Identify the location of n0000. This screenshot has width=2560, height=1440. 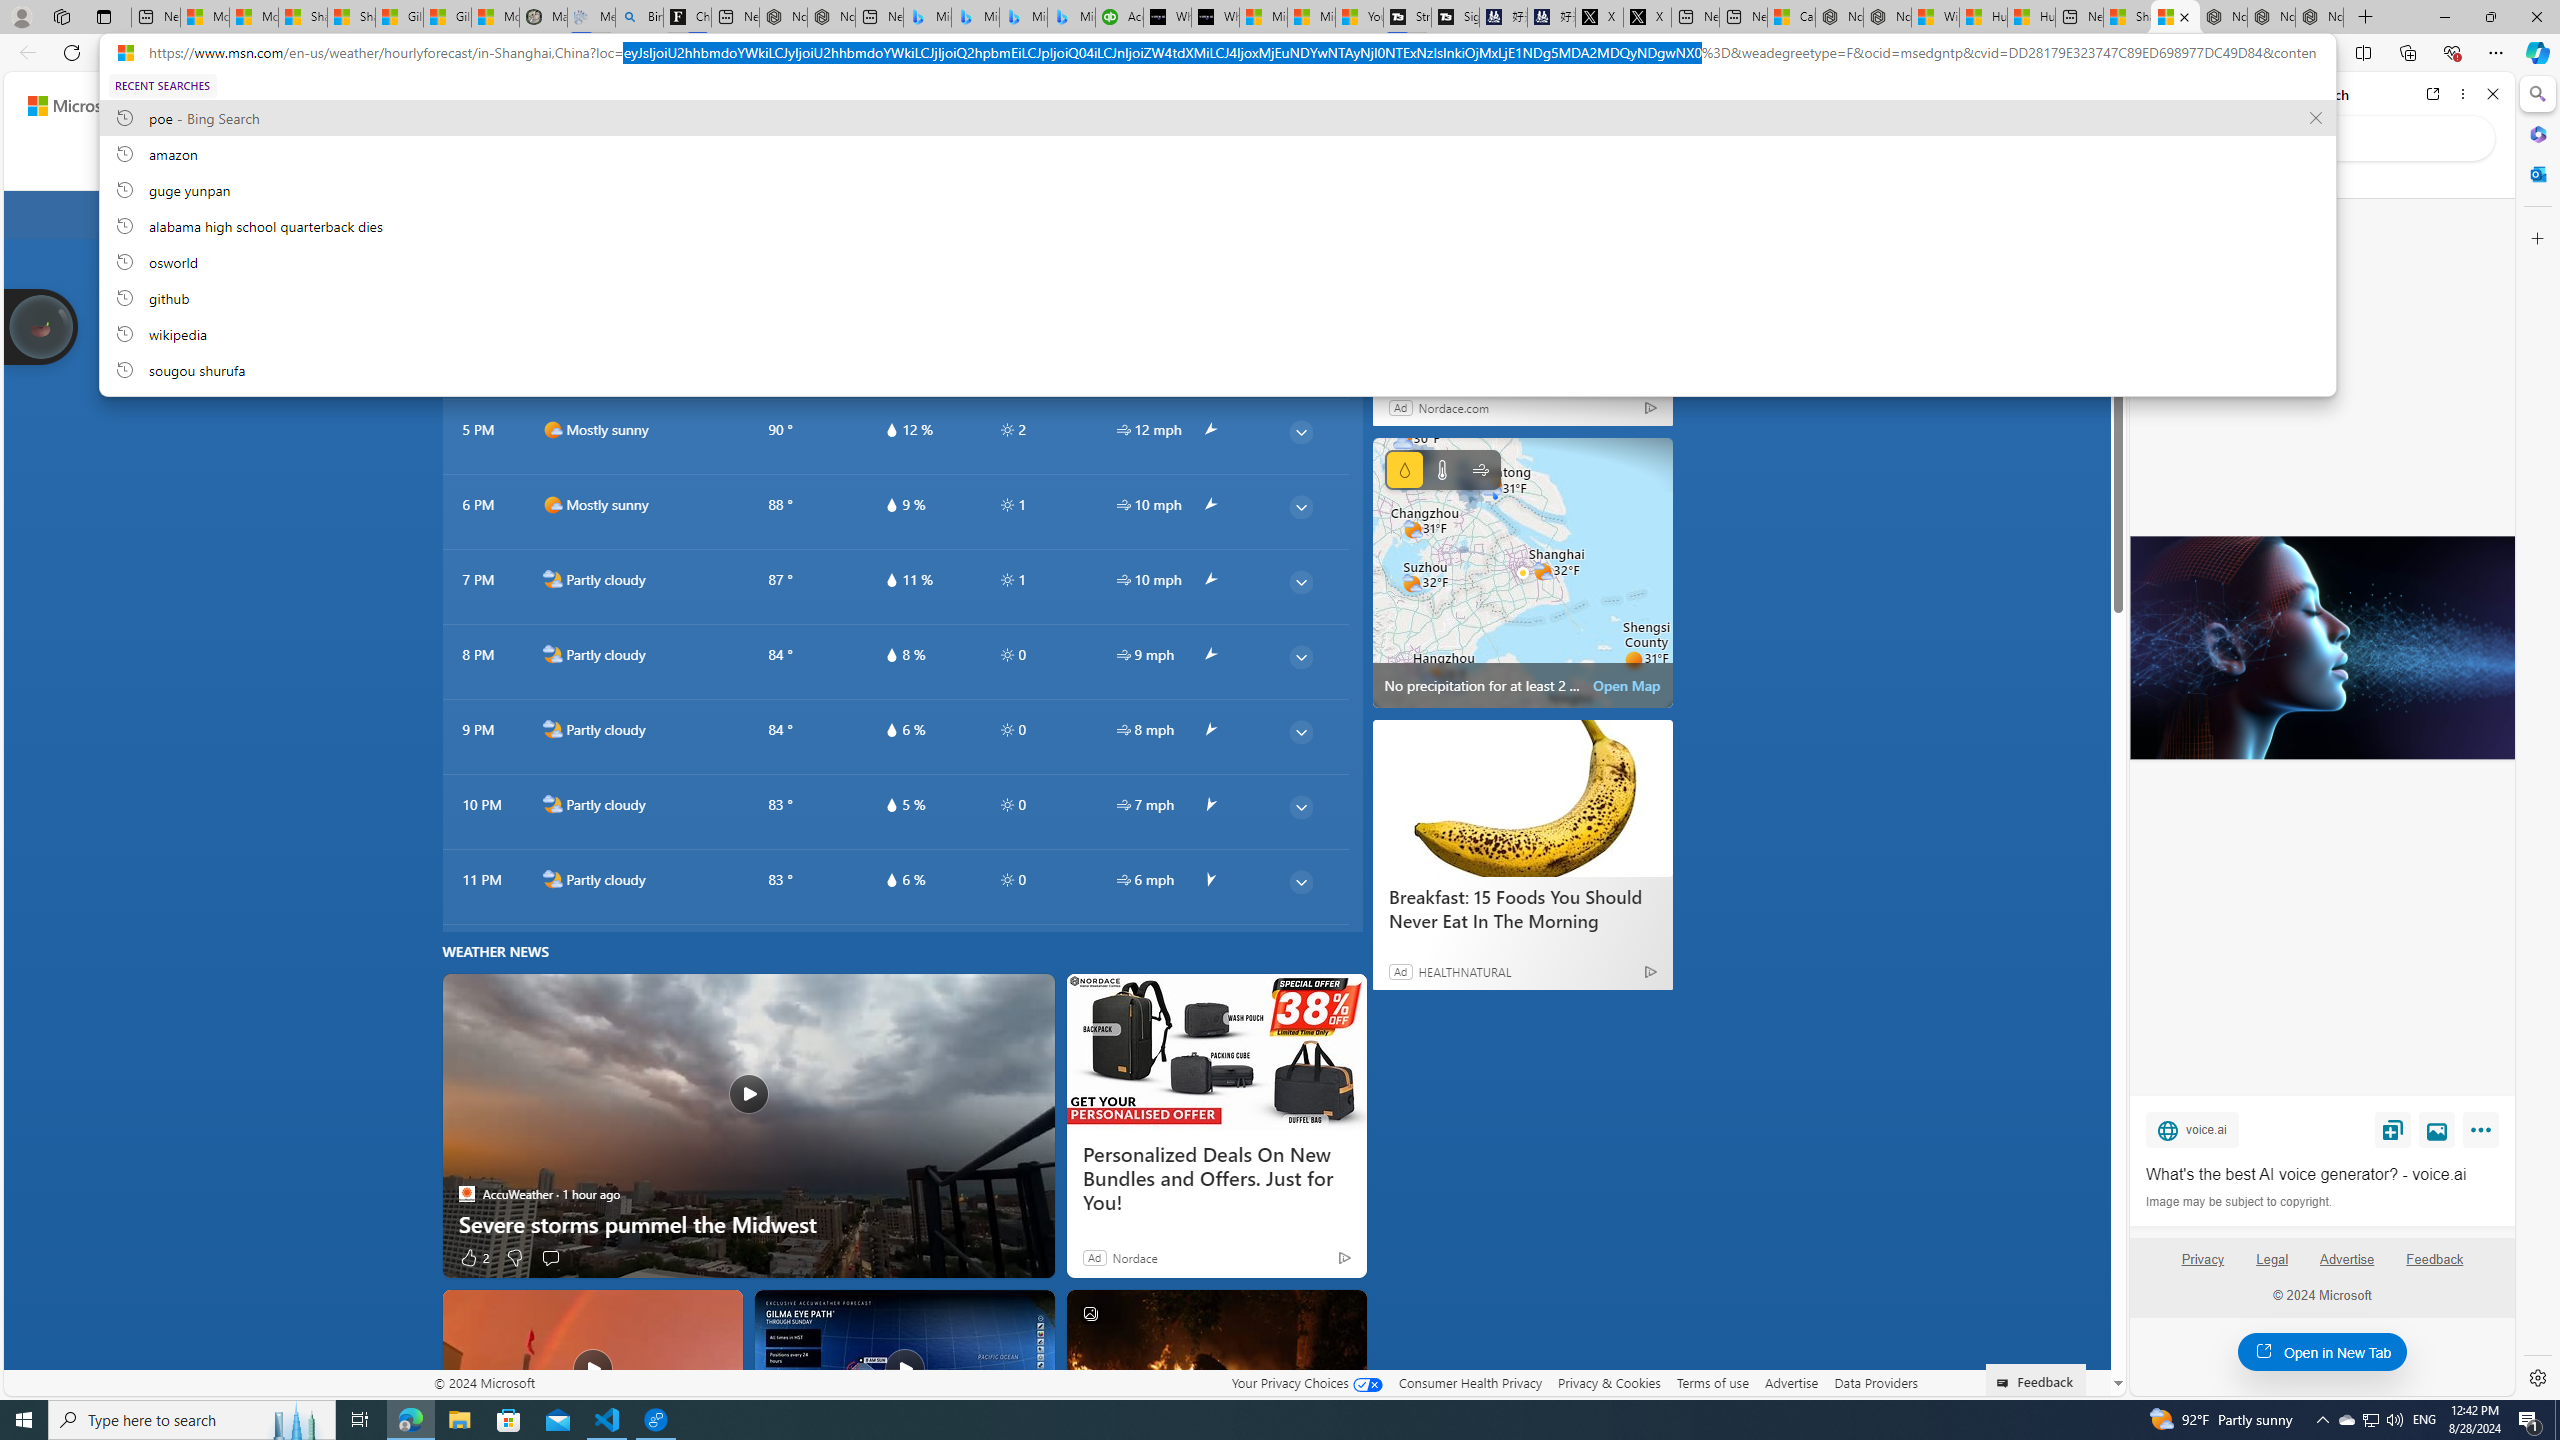
(1288, 215).